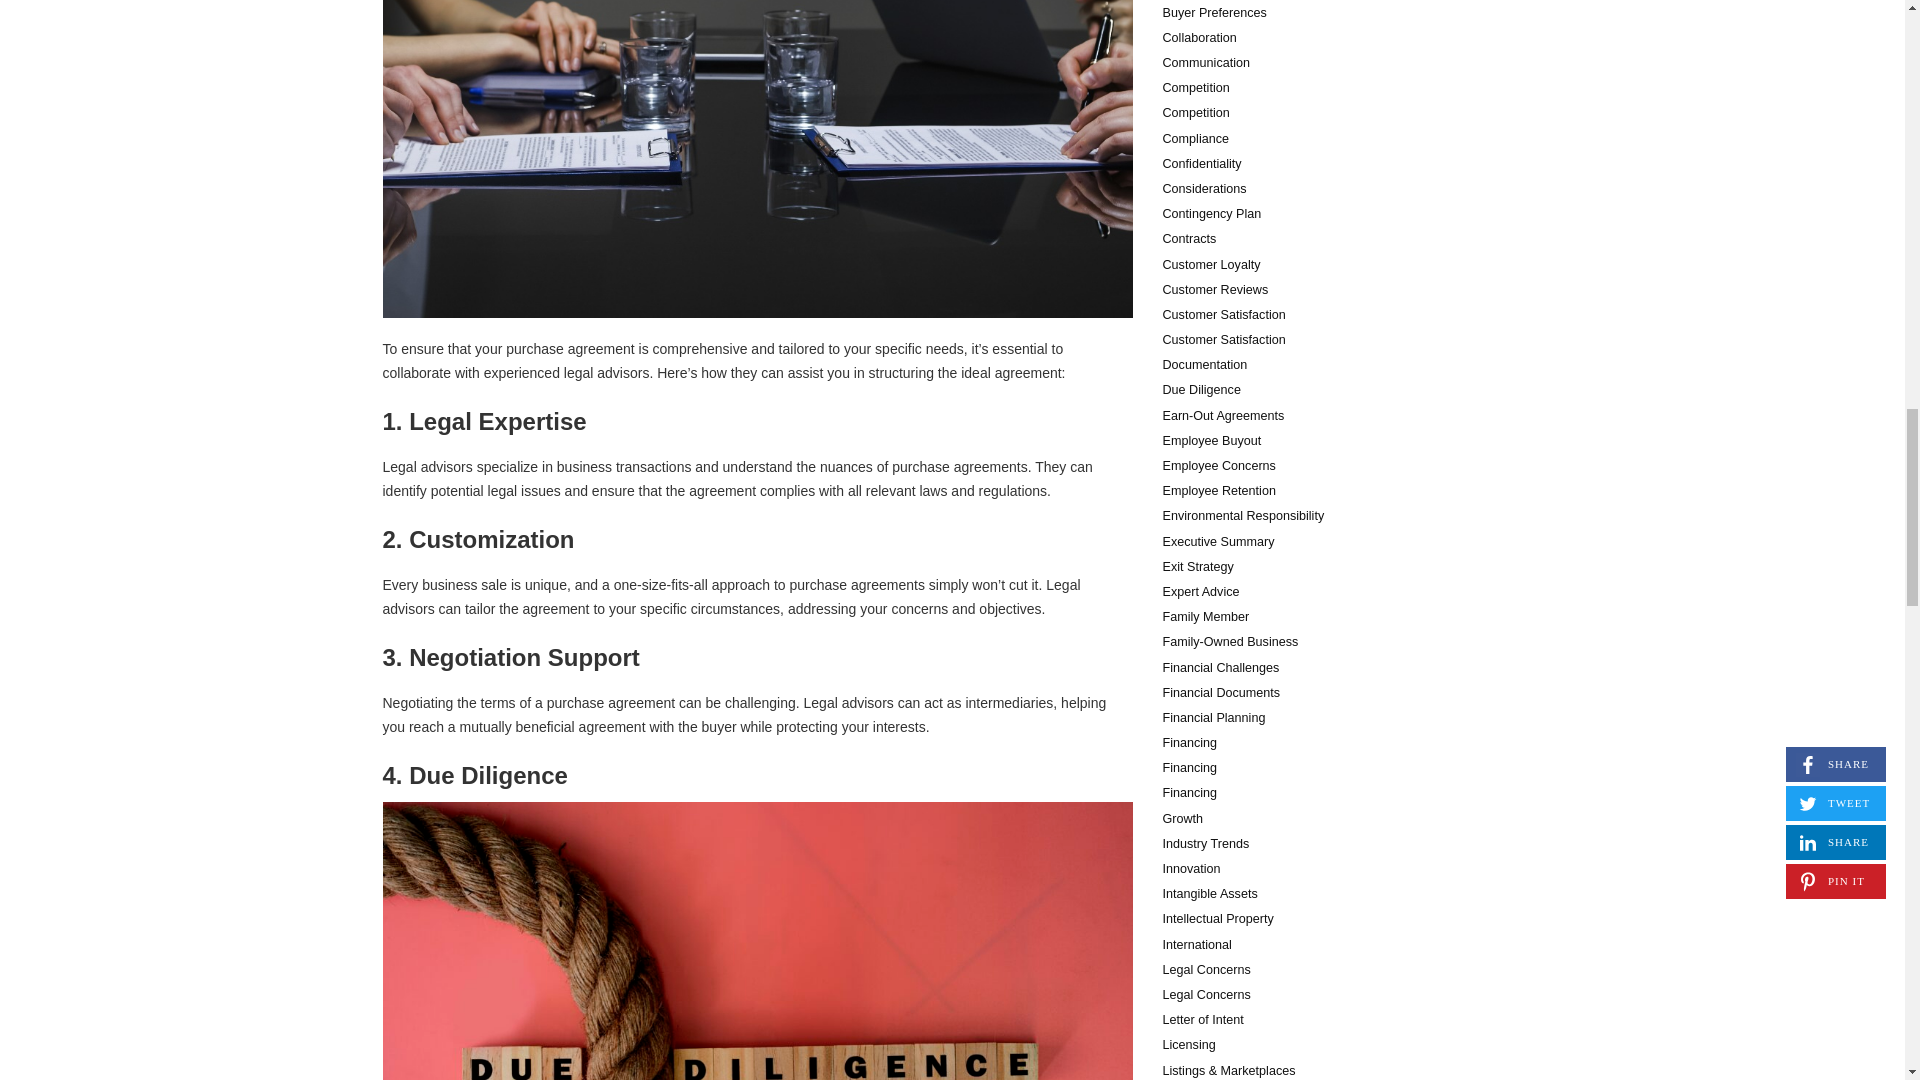 The width and height of the screenshot is (1920, 1080). What do you see at coordinates (757, 941) in the screenshot?
I see `Financial concept due diligence - sellmybusiness-io` at bounding box center [757, 941].